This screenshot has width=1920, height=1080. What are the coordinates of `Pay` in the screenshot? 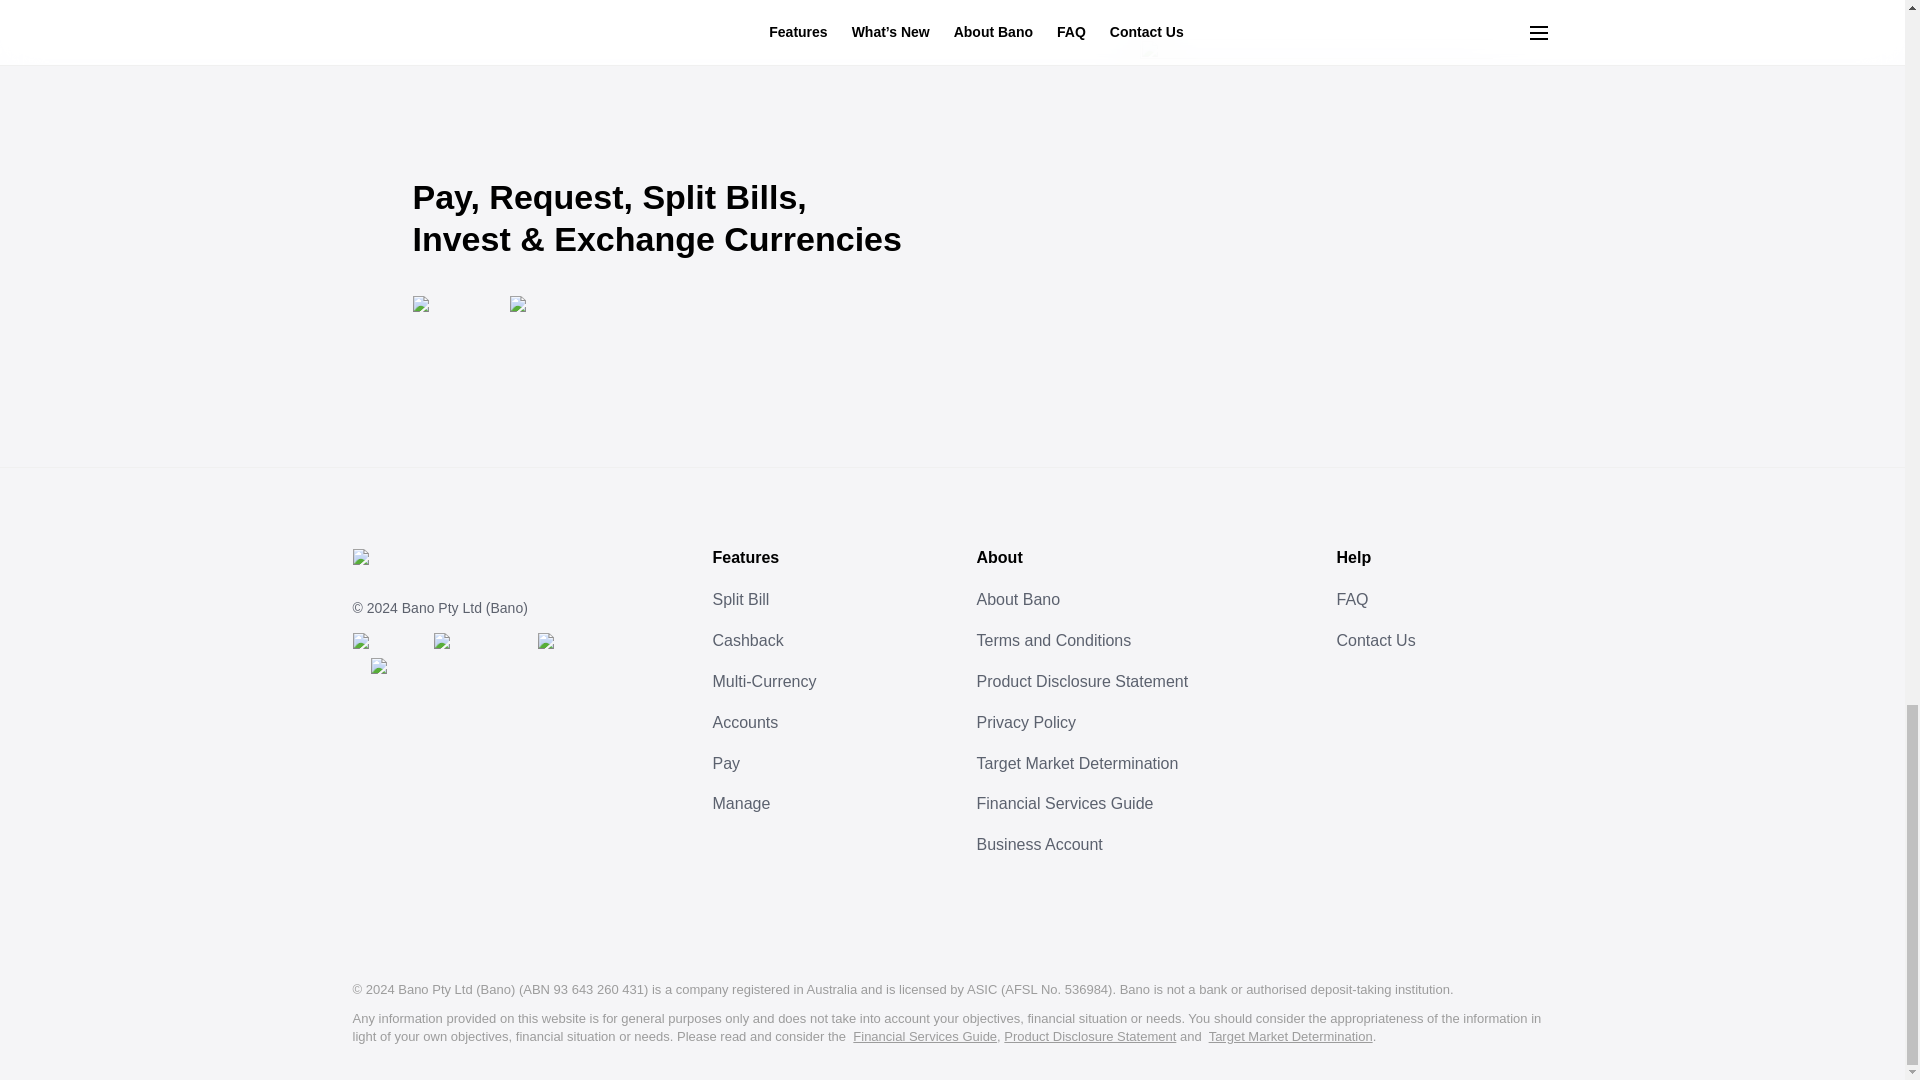 It's located at (834, 764).